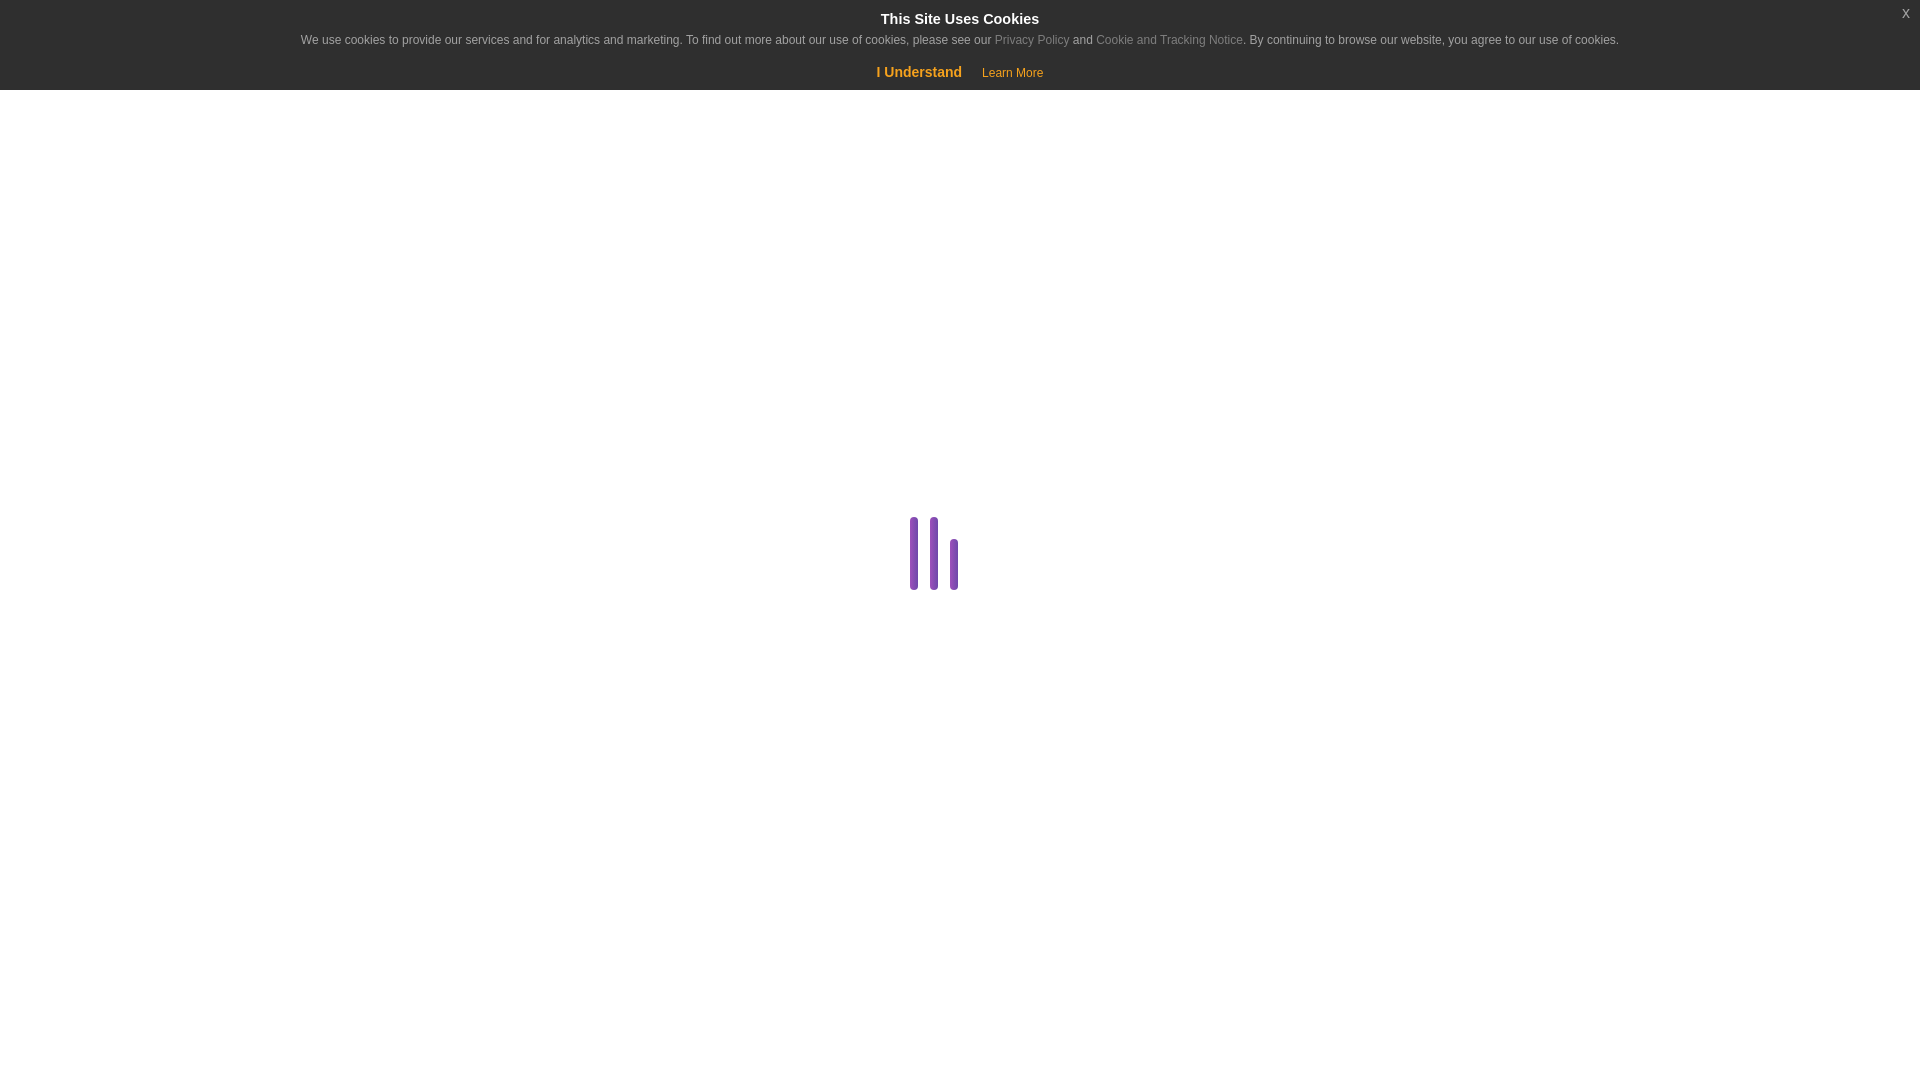 This screenshot has height=1080, width=1920. I want to click on Shopping Cart, so click(78, 100).